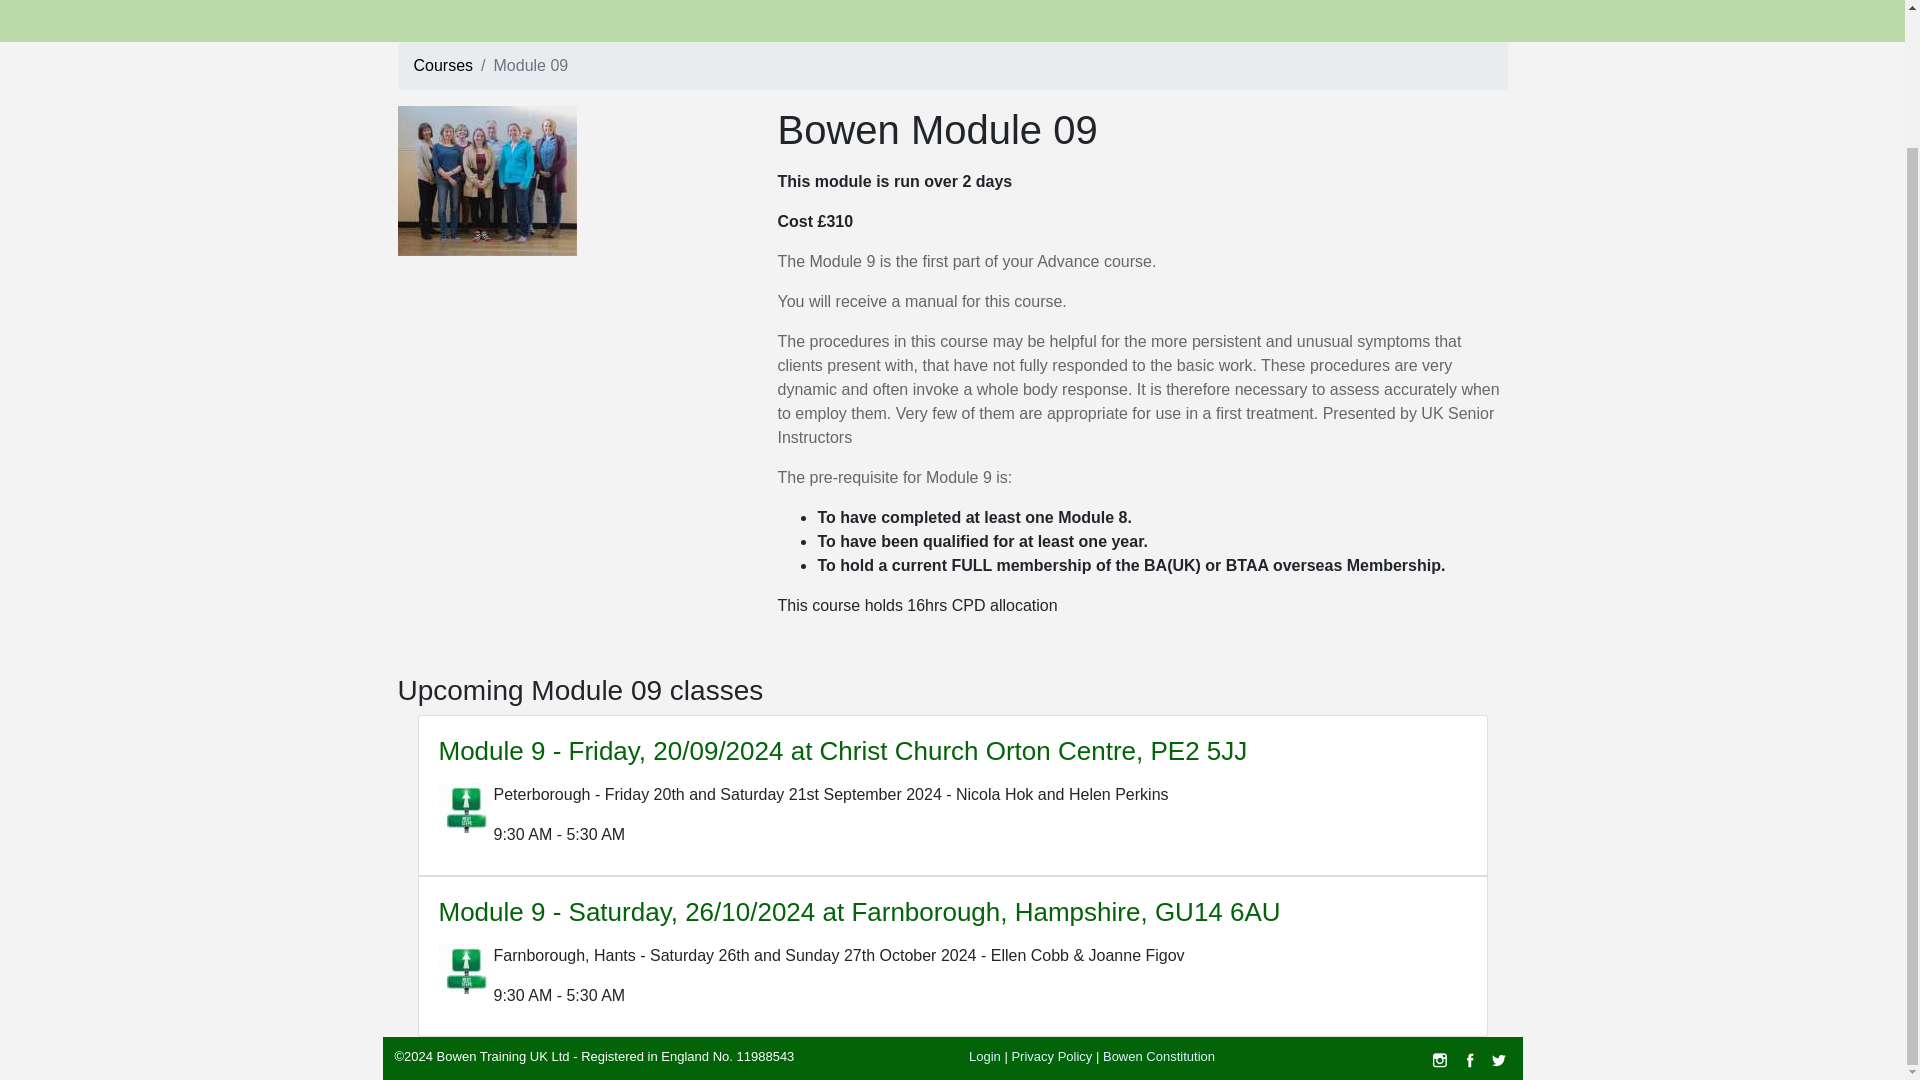 The width and height of the screenshot is (1920, 1080). What do you see at coordinates (1052, 1056) in the screenshot?
I see `Privacy Policy` at bounding box center [1052, 1056].